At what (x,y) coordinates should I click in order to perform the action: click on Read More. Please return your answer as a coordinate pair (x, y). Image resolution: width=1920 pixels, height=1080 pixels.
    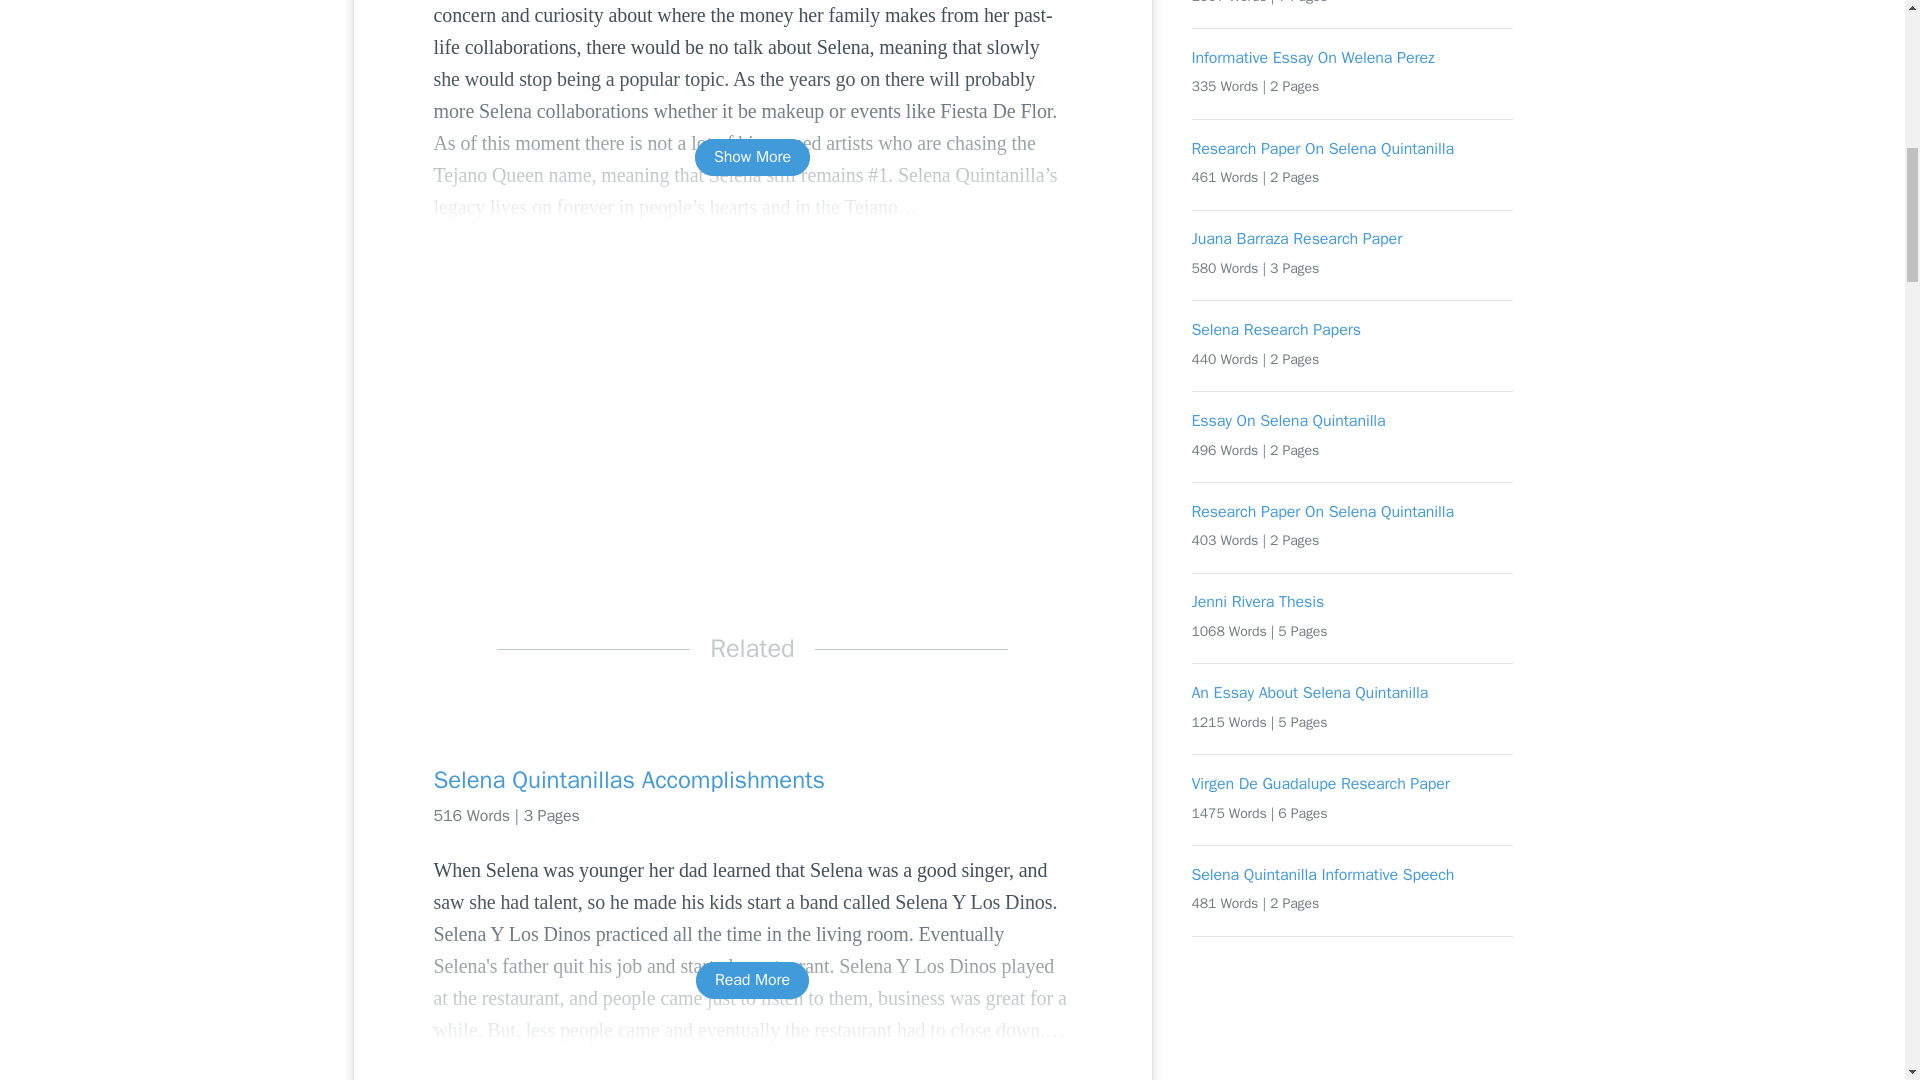
    Looking at the image, I should click on (752, 980).